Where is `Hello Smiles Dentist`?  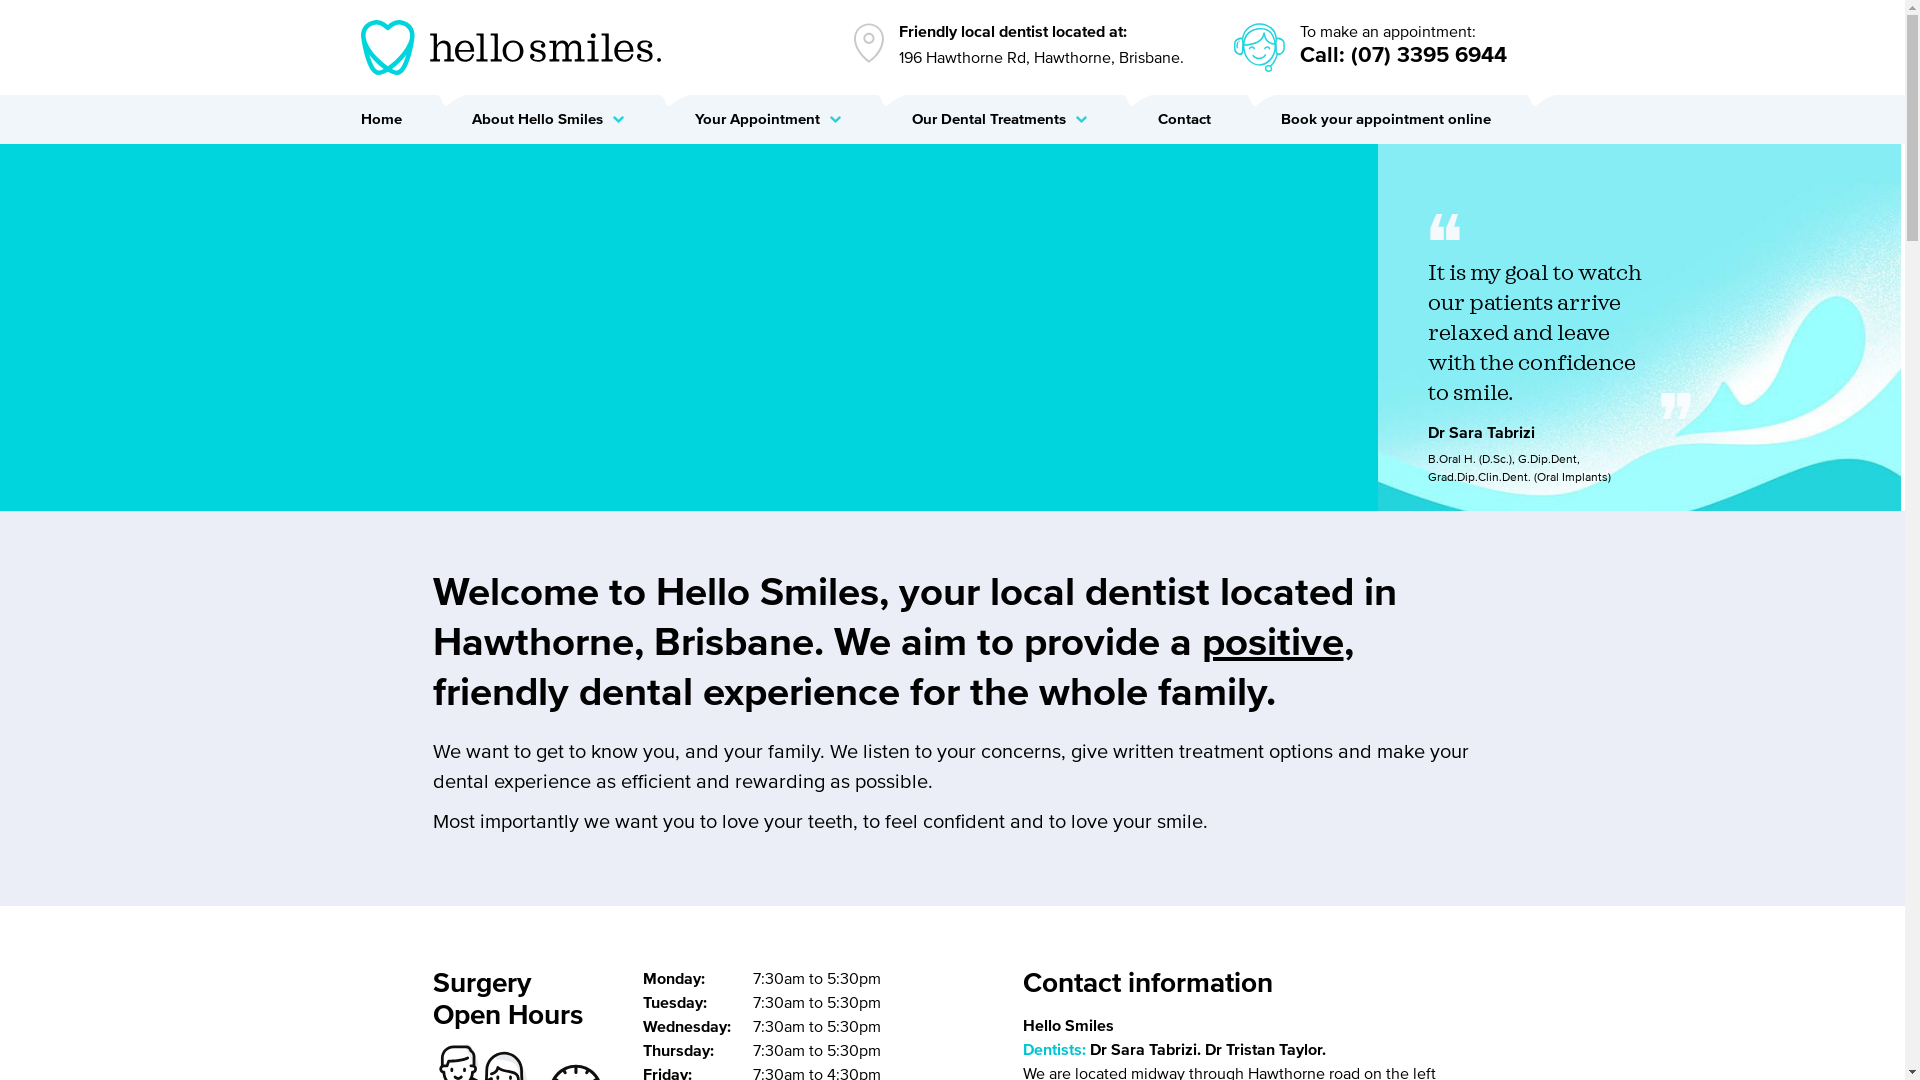 Hello Smiles Dentist is located at coordinates (510, 48).